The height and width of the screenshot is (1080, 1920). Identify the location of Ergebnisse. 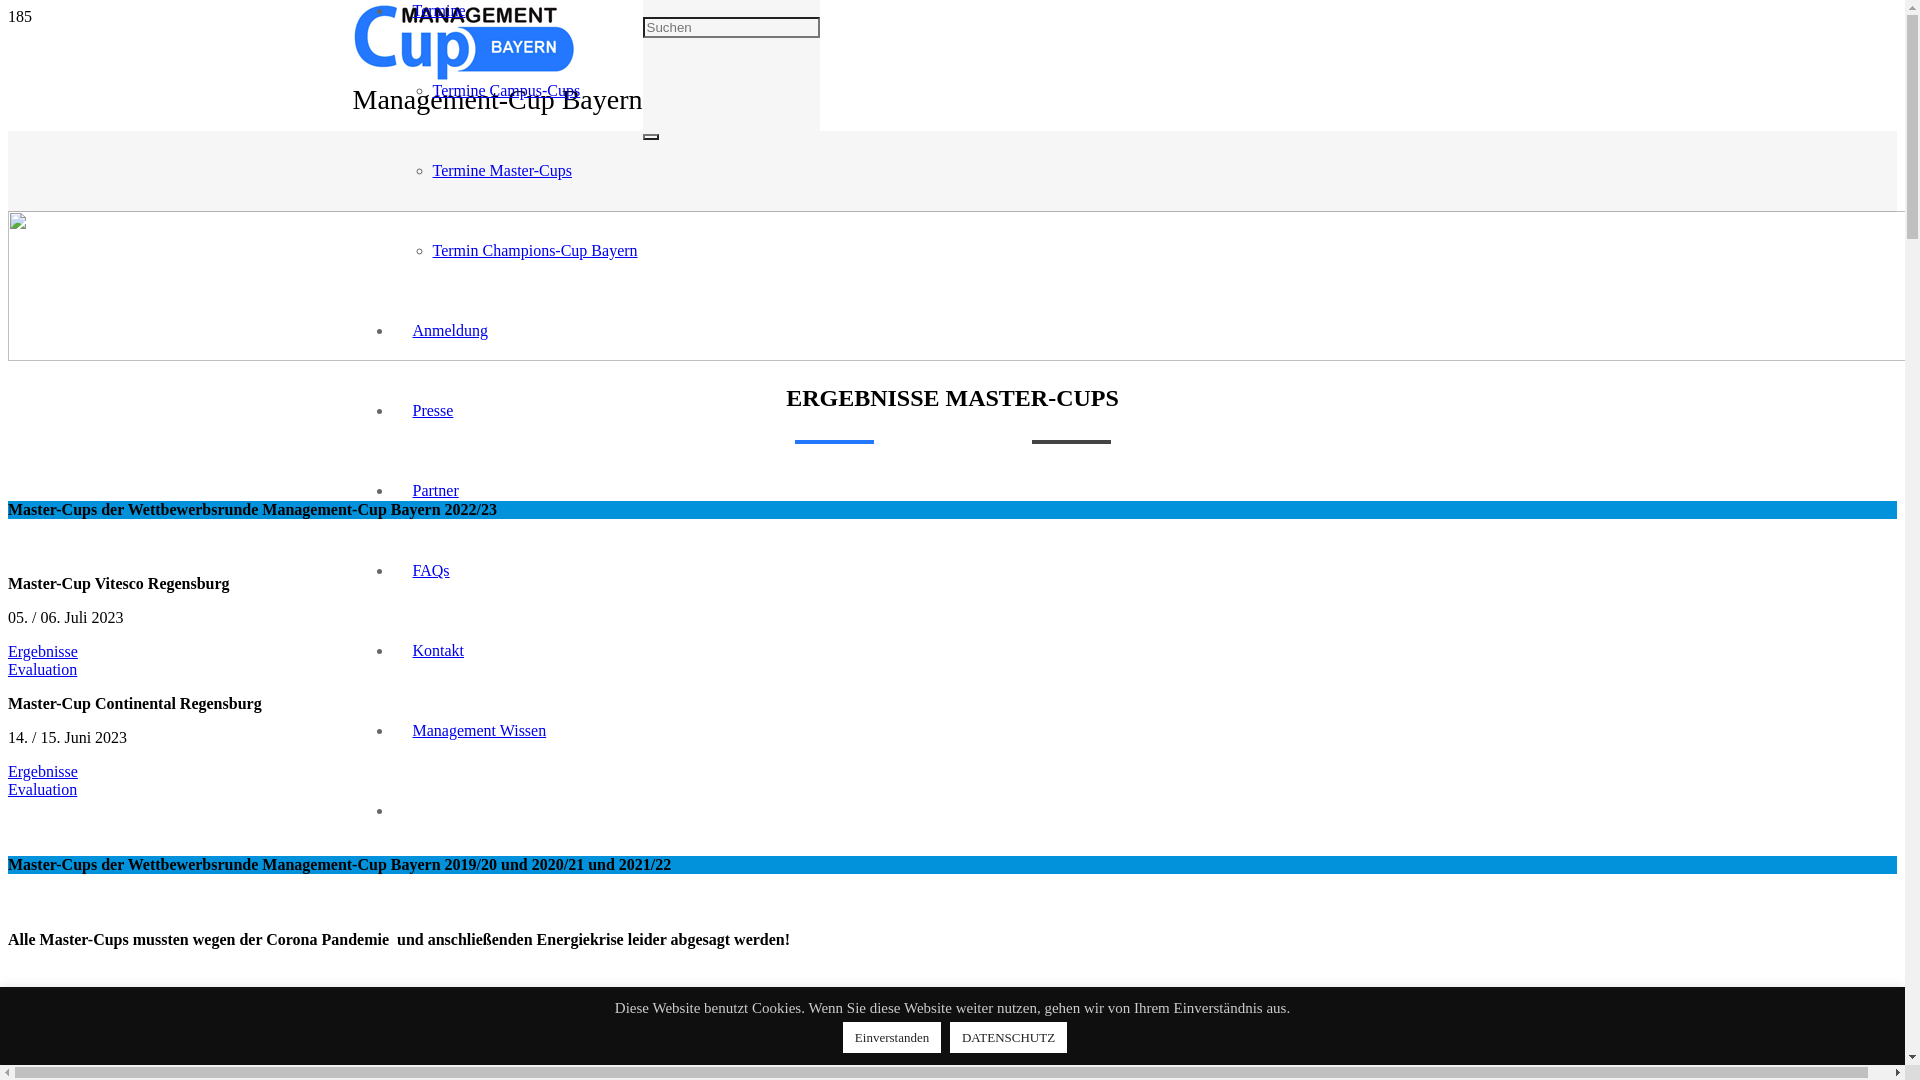
(43, 652).